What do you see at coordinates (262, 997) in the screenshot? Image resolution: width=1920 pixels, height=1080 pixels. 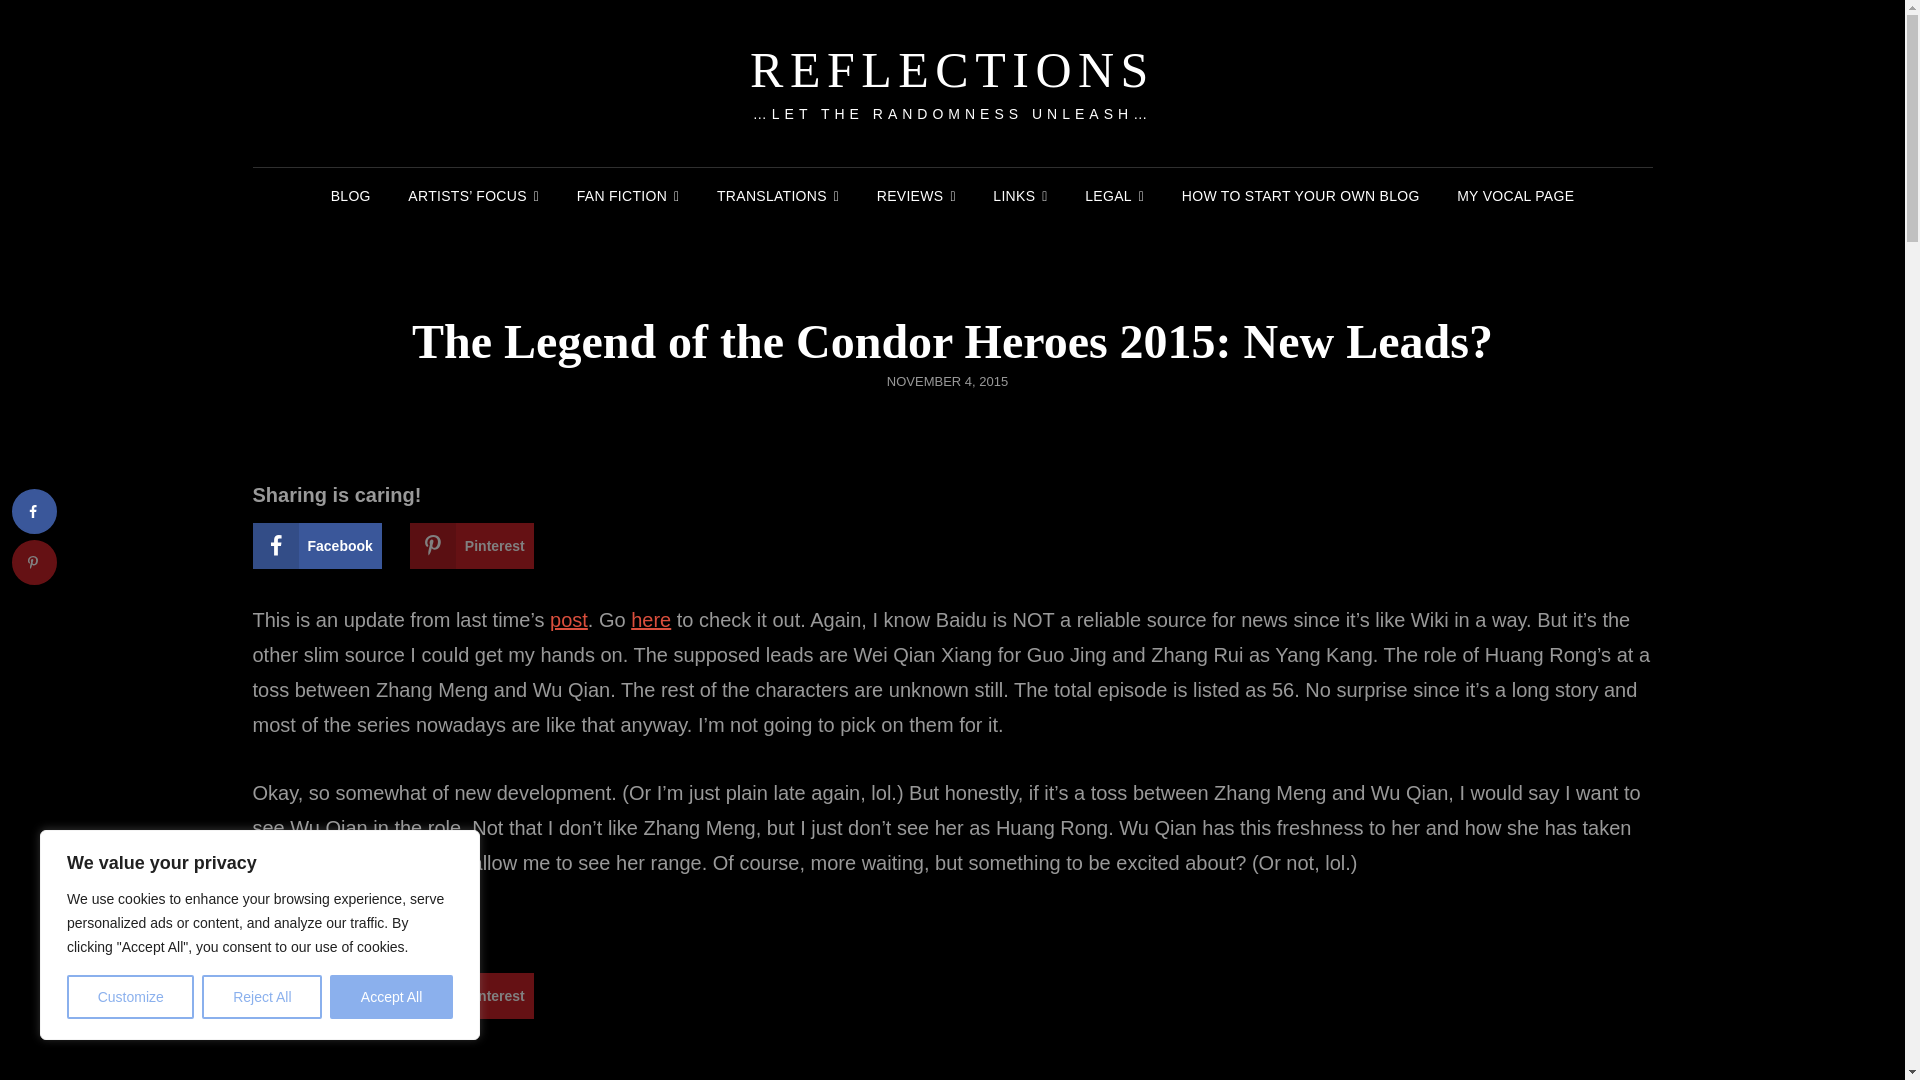 I see `Reject All` at bounding box center [262, 997].